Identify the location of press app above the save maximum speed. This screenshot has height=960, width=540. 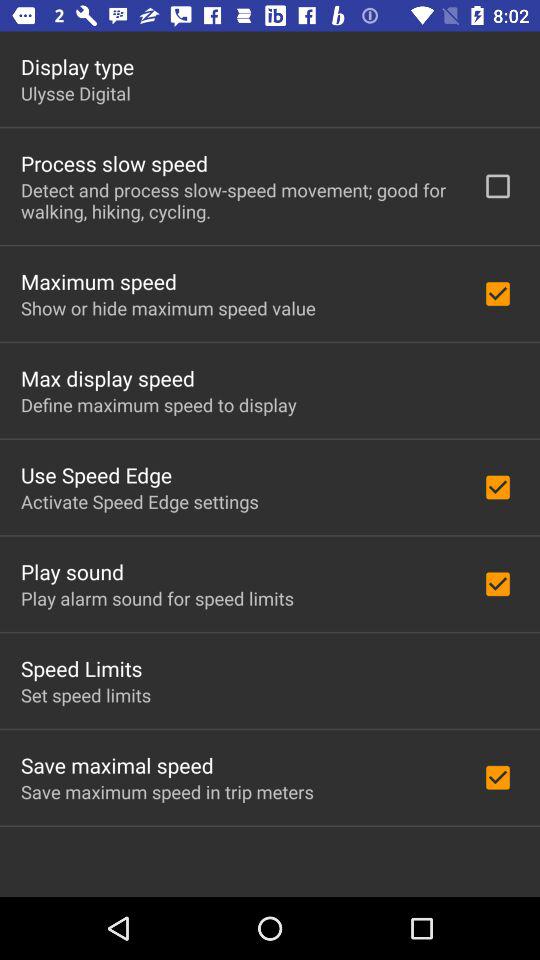
(117, 765).